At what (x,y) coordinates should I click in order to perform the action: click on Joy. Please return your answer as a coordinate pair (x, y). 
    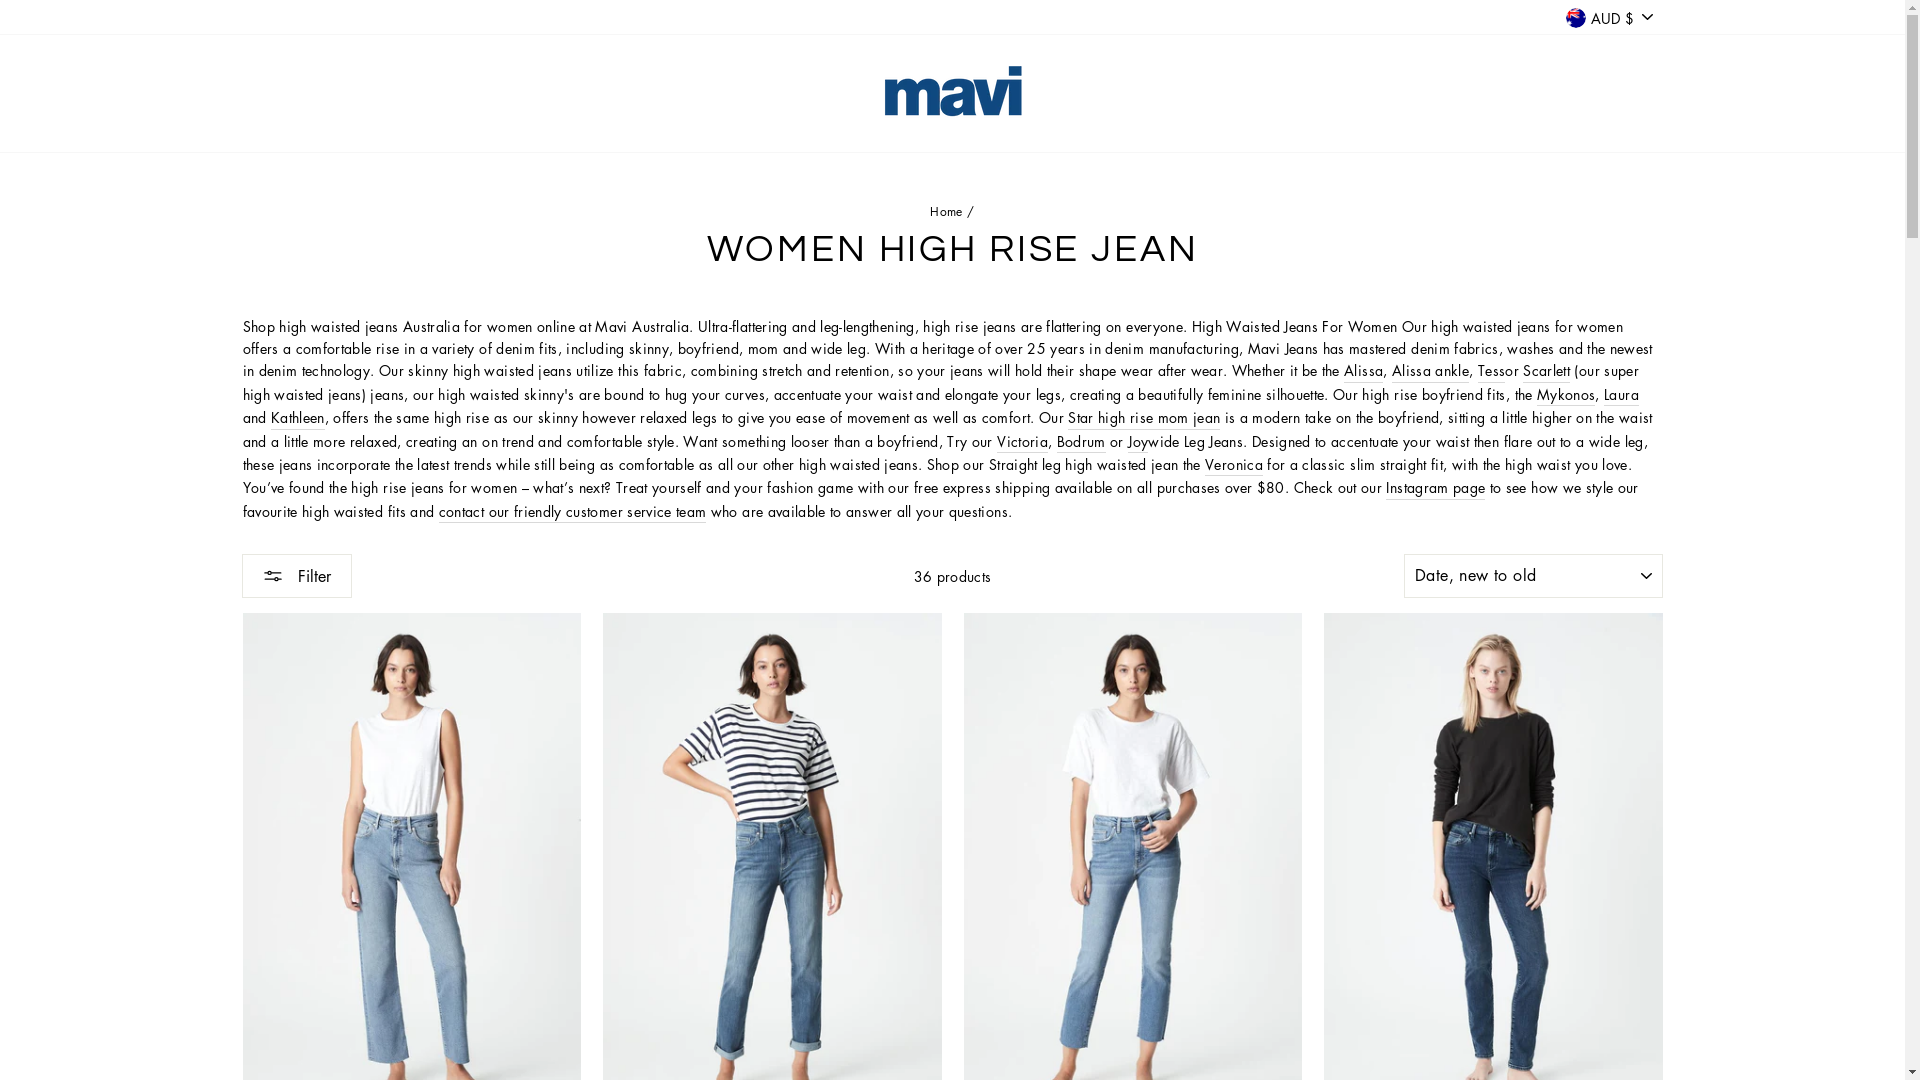
    Looking at the image, I should click on (1138, 442).